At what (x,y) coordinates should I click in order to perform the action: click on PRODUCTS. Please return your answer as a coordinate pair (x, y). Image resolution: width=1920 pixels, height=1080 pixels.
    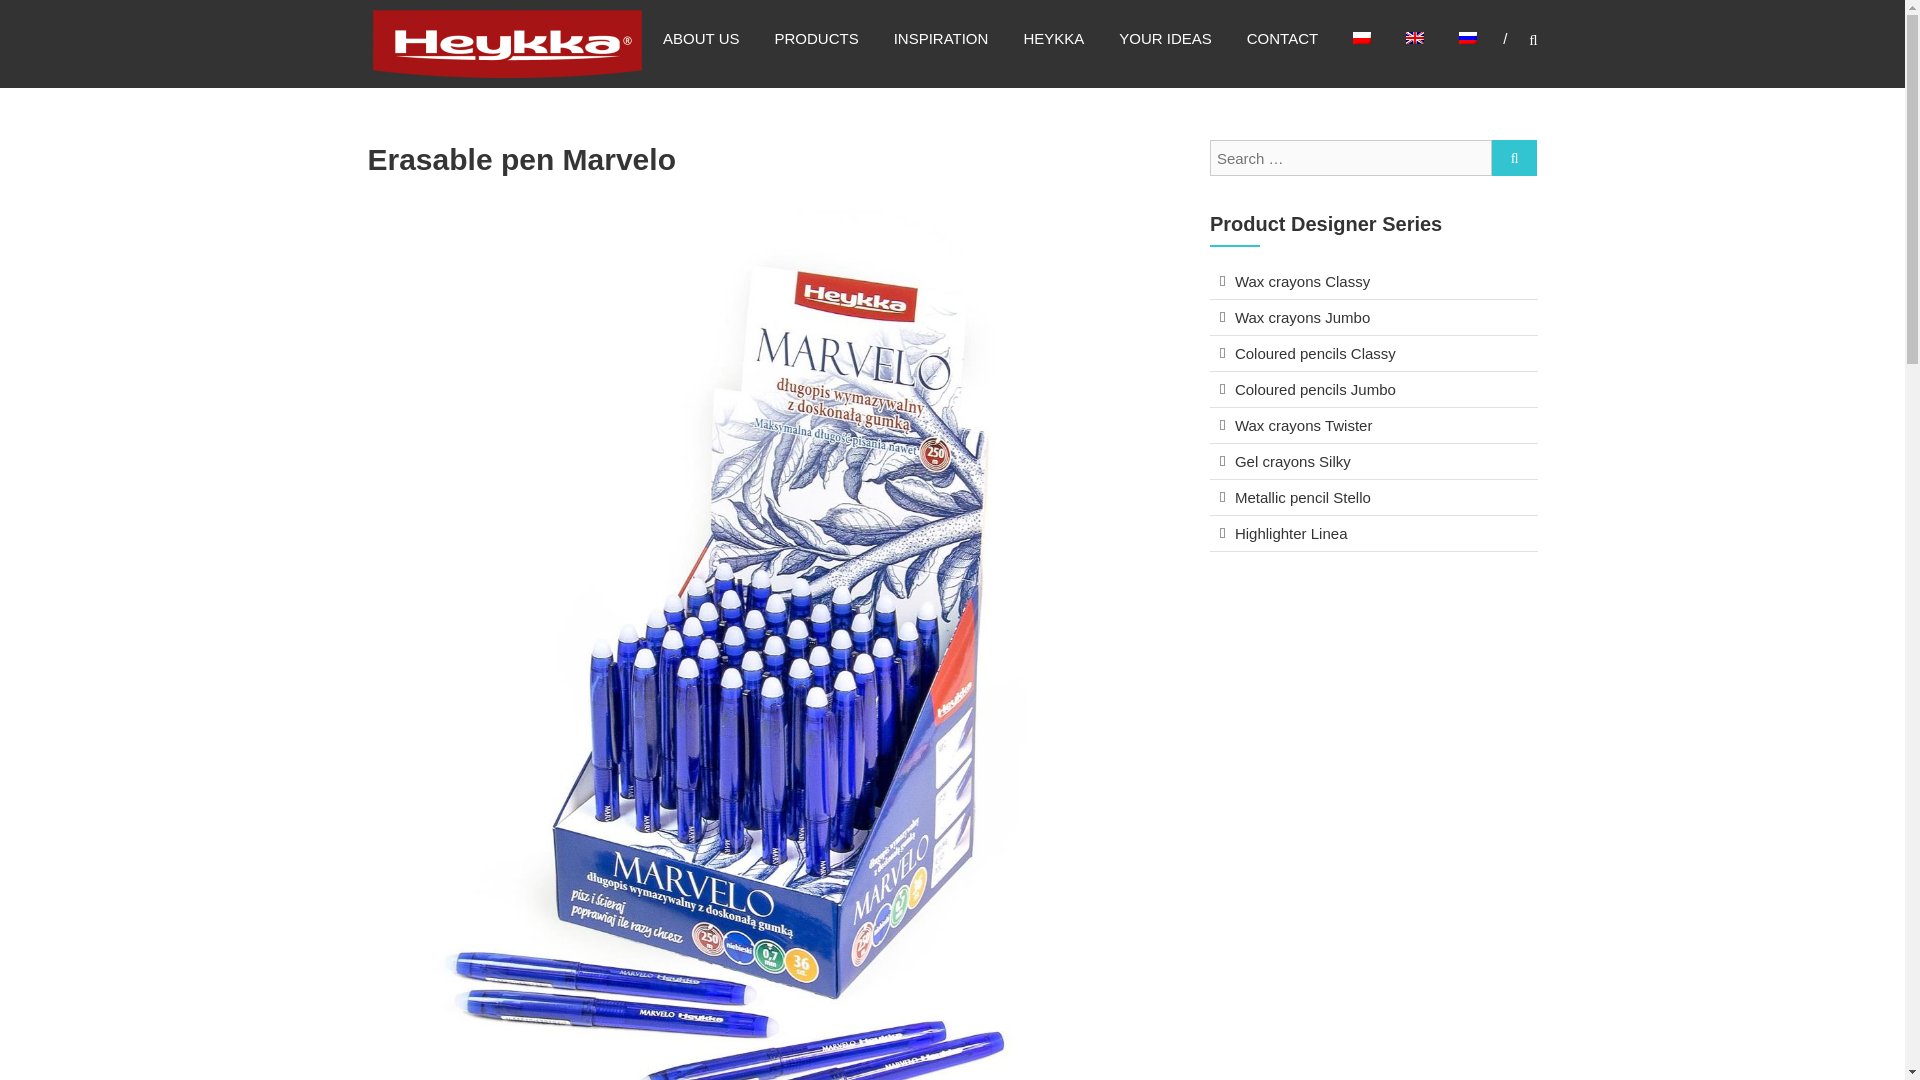
    Looking at the image, I should click on (816, 38).